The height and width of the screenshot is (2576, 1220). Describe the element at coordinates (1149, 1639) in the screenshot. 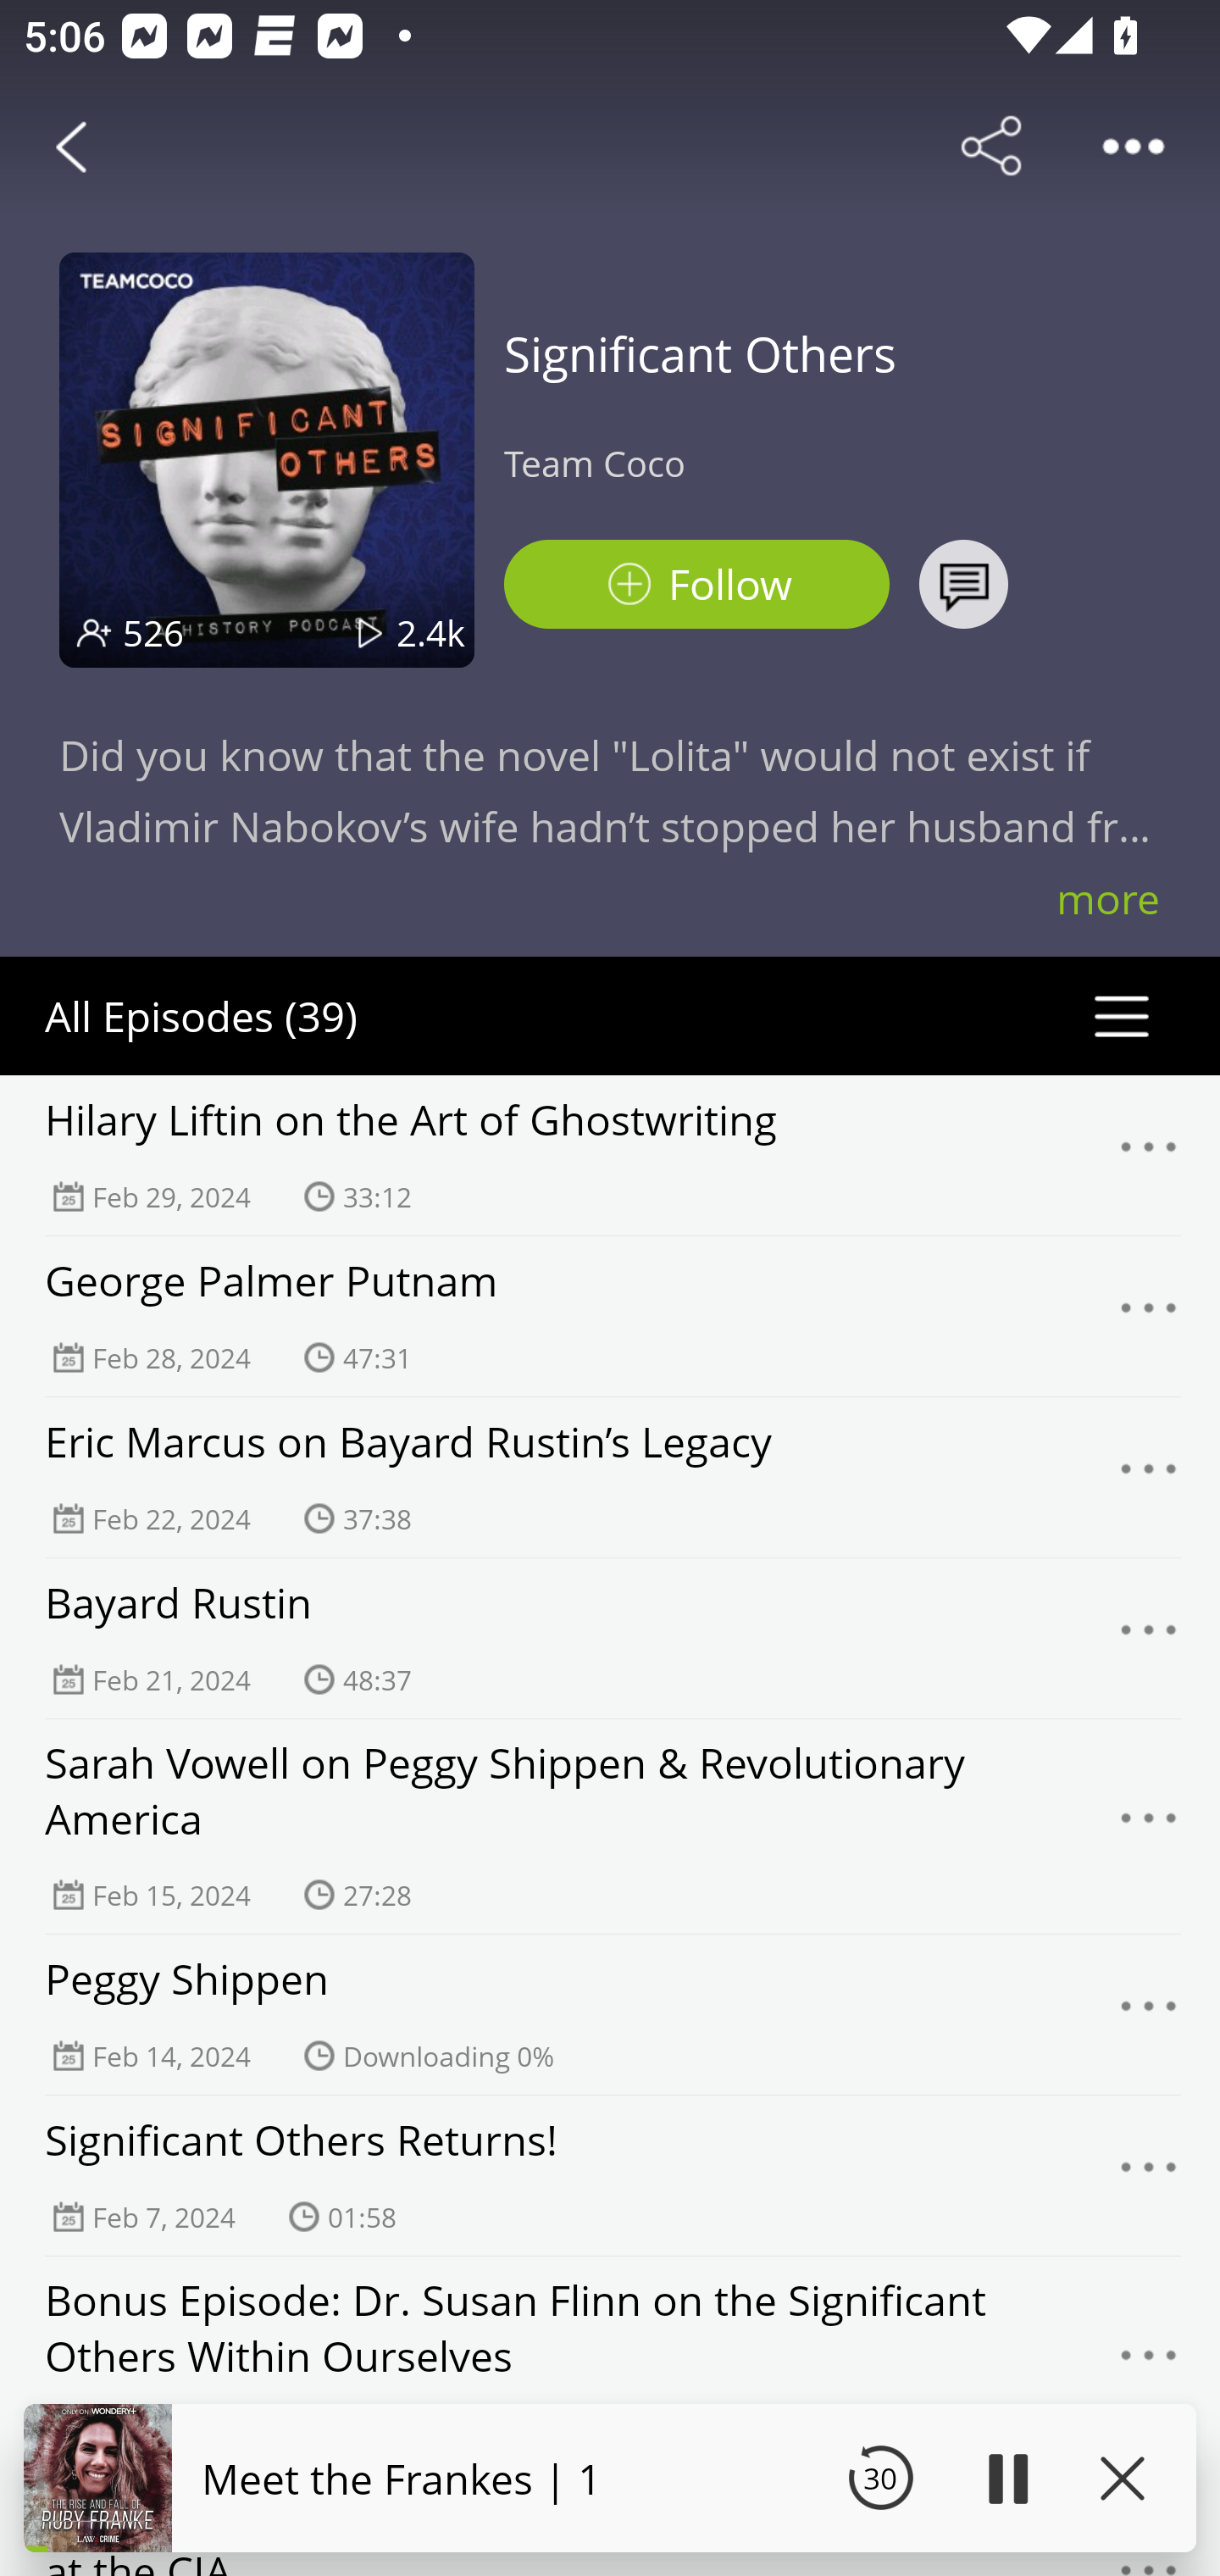

I see `Menu` at that location.